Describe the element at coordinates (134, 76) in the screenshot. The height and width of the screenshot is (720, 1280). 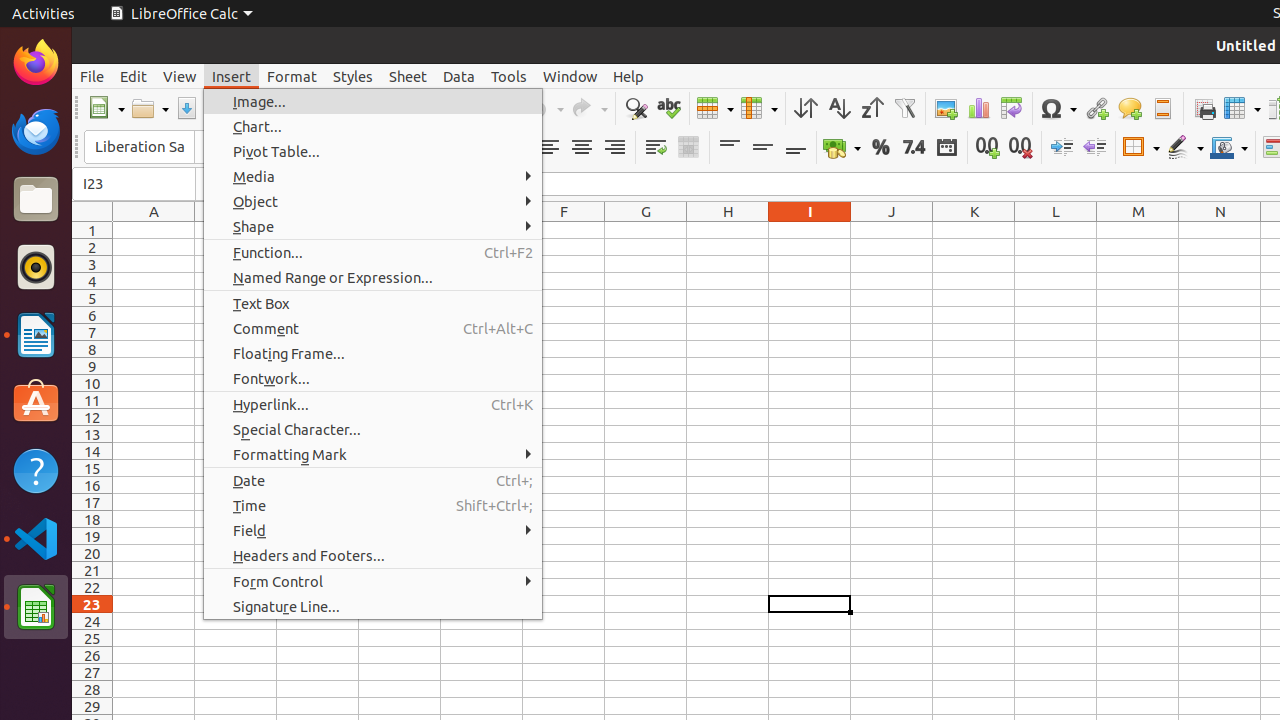
I see `Edit` at that location.